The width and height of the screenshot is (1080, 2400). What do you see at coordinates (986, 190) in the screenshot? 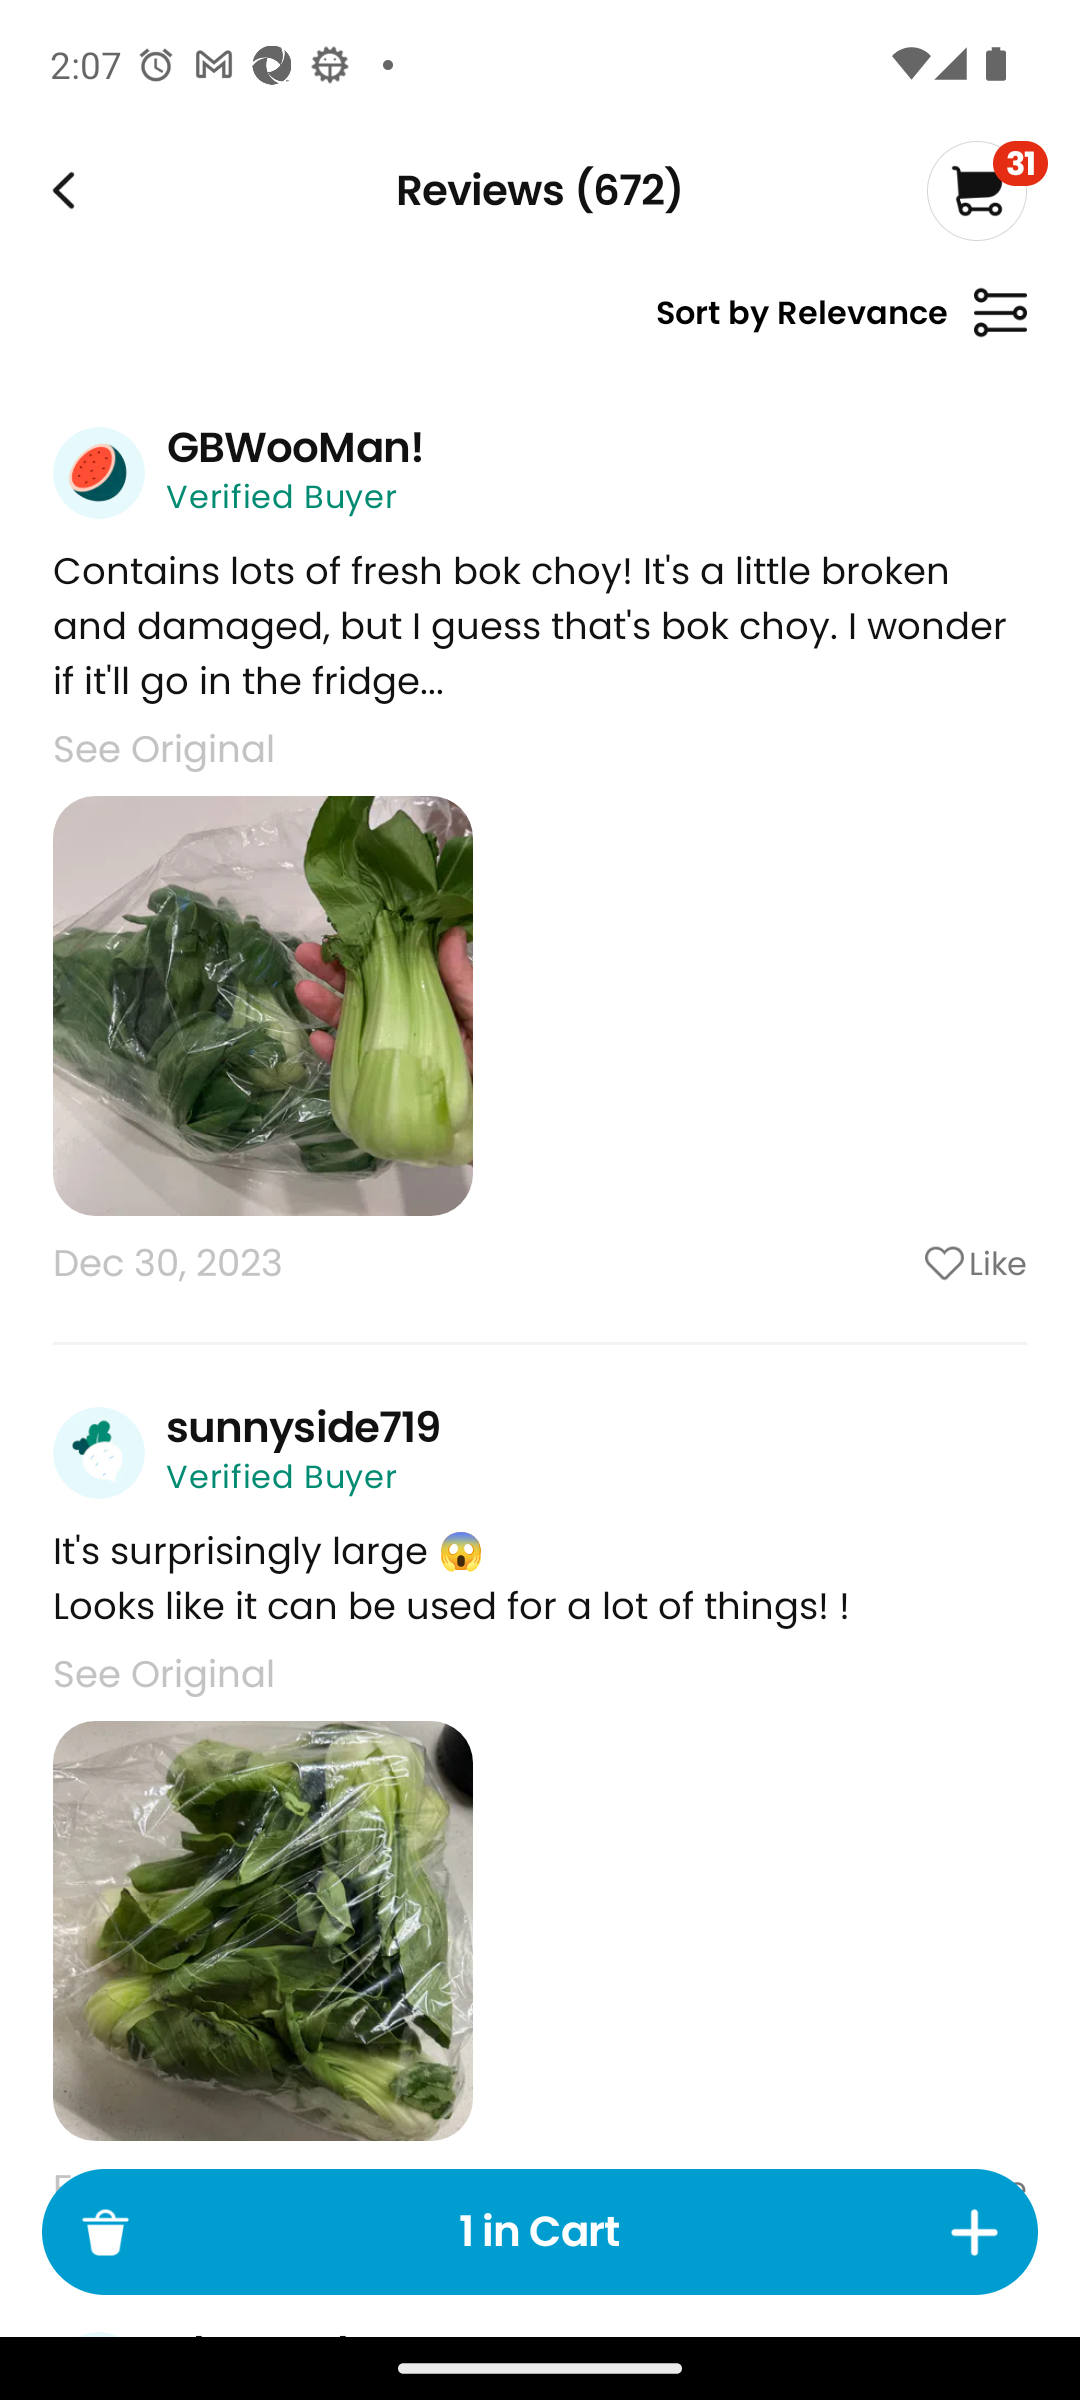
I see `31` at bounding box center [986, 190].